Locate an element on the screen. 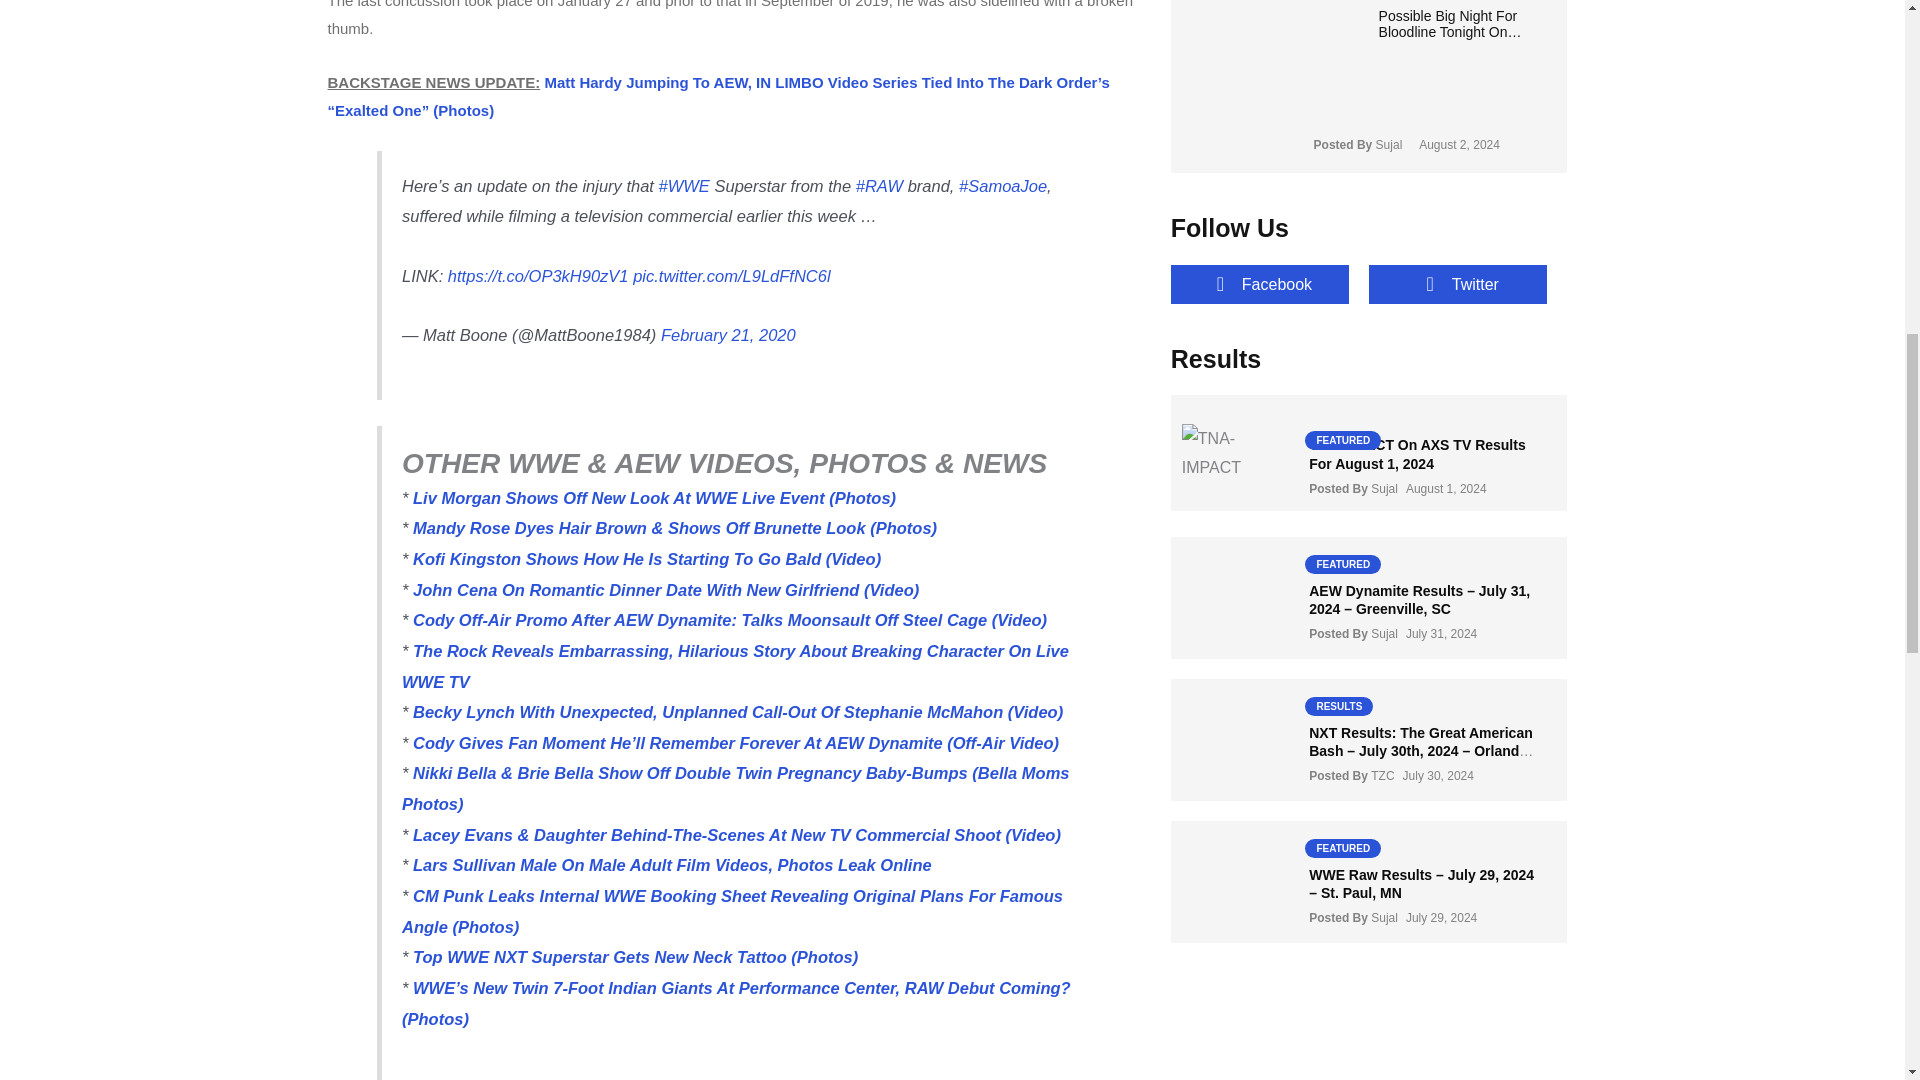 This screenshot has height=1080, width=1920. Posts by TZC is located at coordinates (1382, 776).